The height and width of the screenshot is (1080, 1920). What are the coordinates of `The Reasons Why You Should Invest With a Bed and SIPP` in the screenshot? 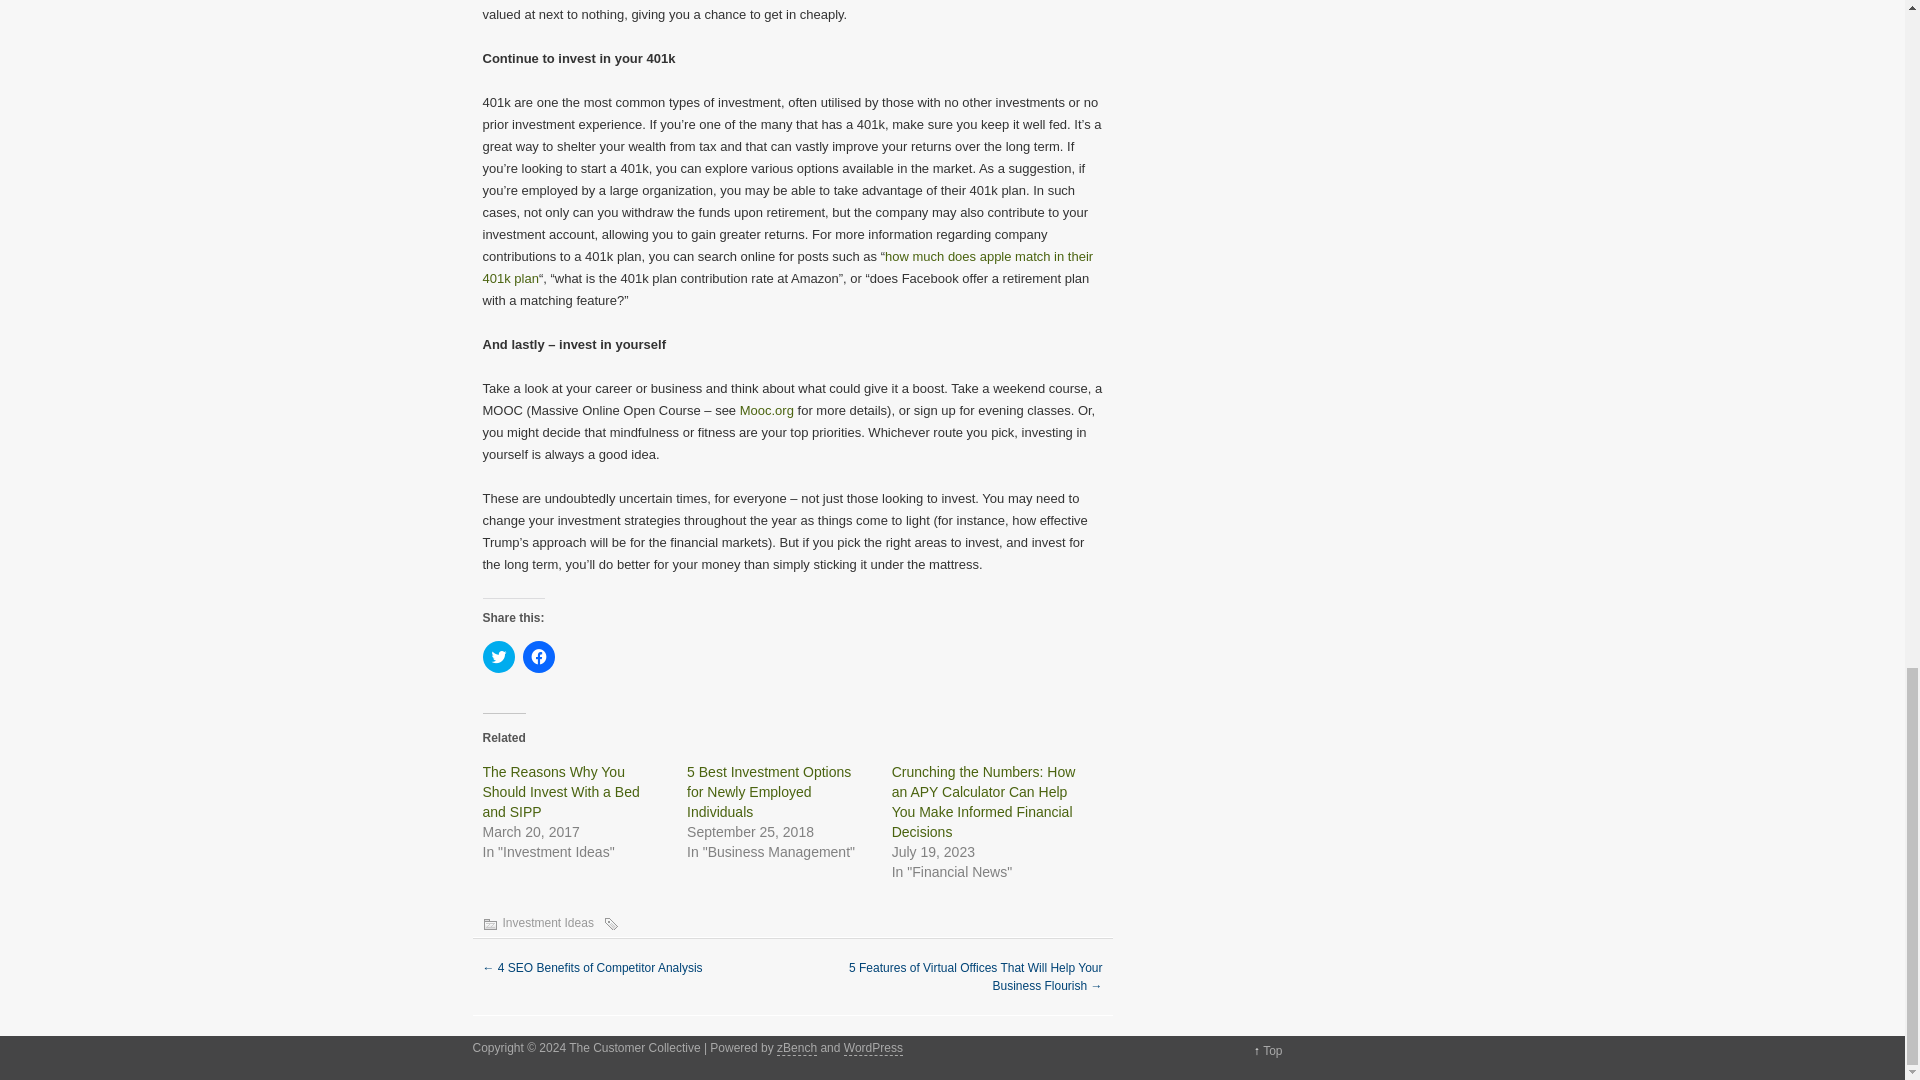 It's located at (560, 791).